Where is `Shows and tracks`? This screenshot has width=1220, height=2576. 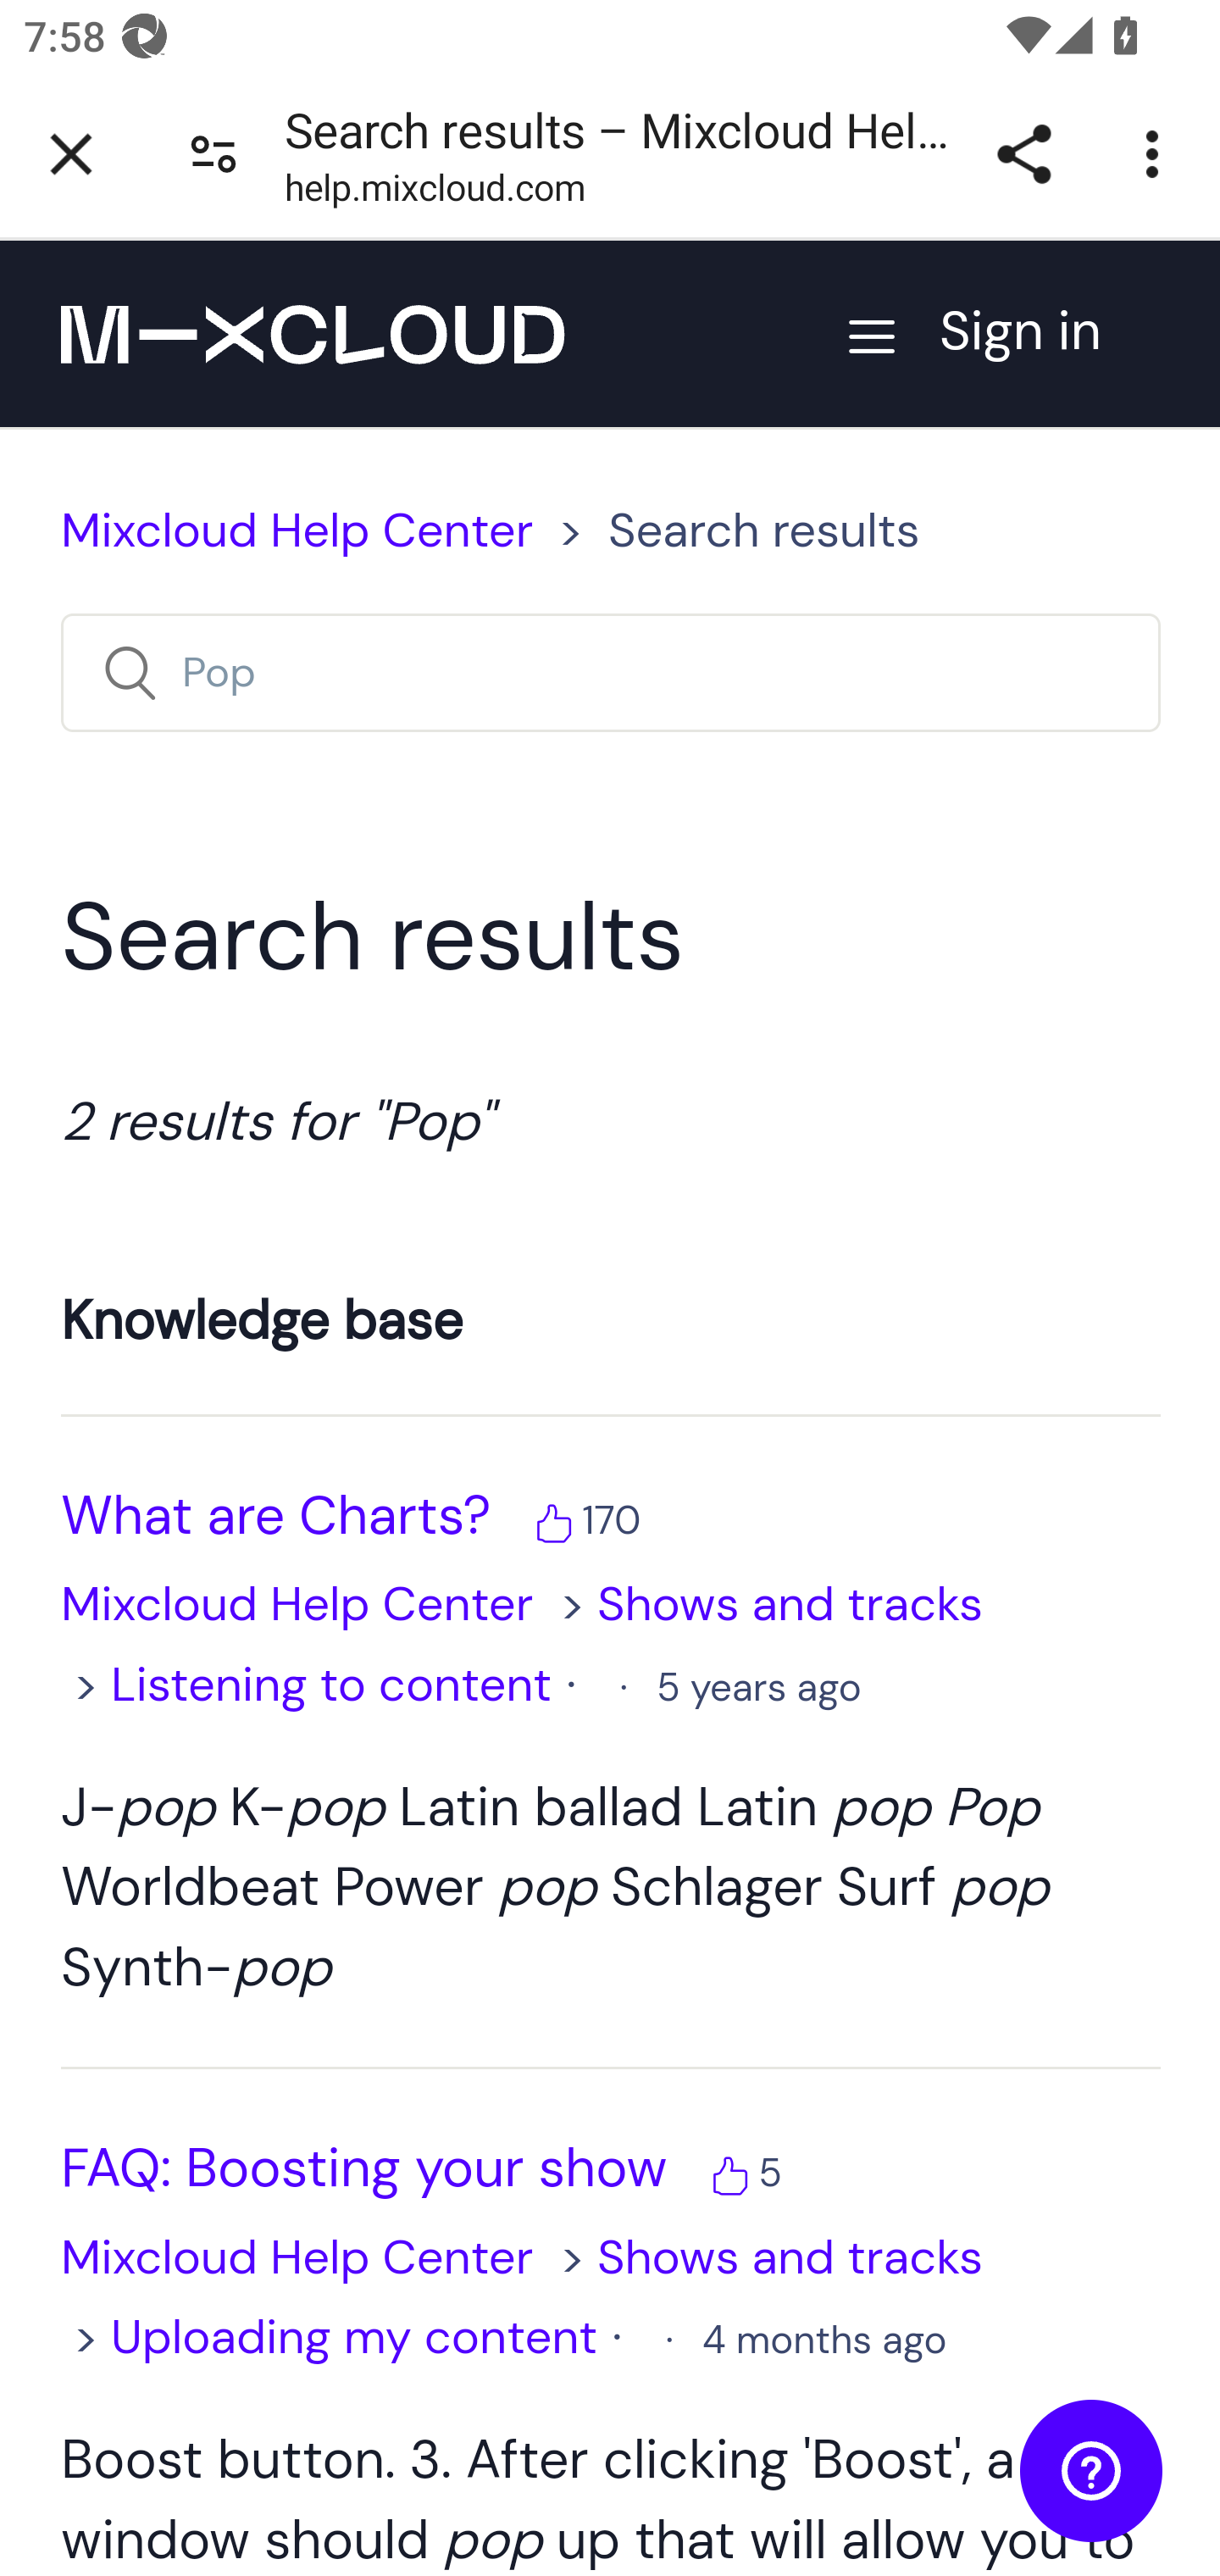 Shows and tracks is located at coordinates (790, 1605).